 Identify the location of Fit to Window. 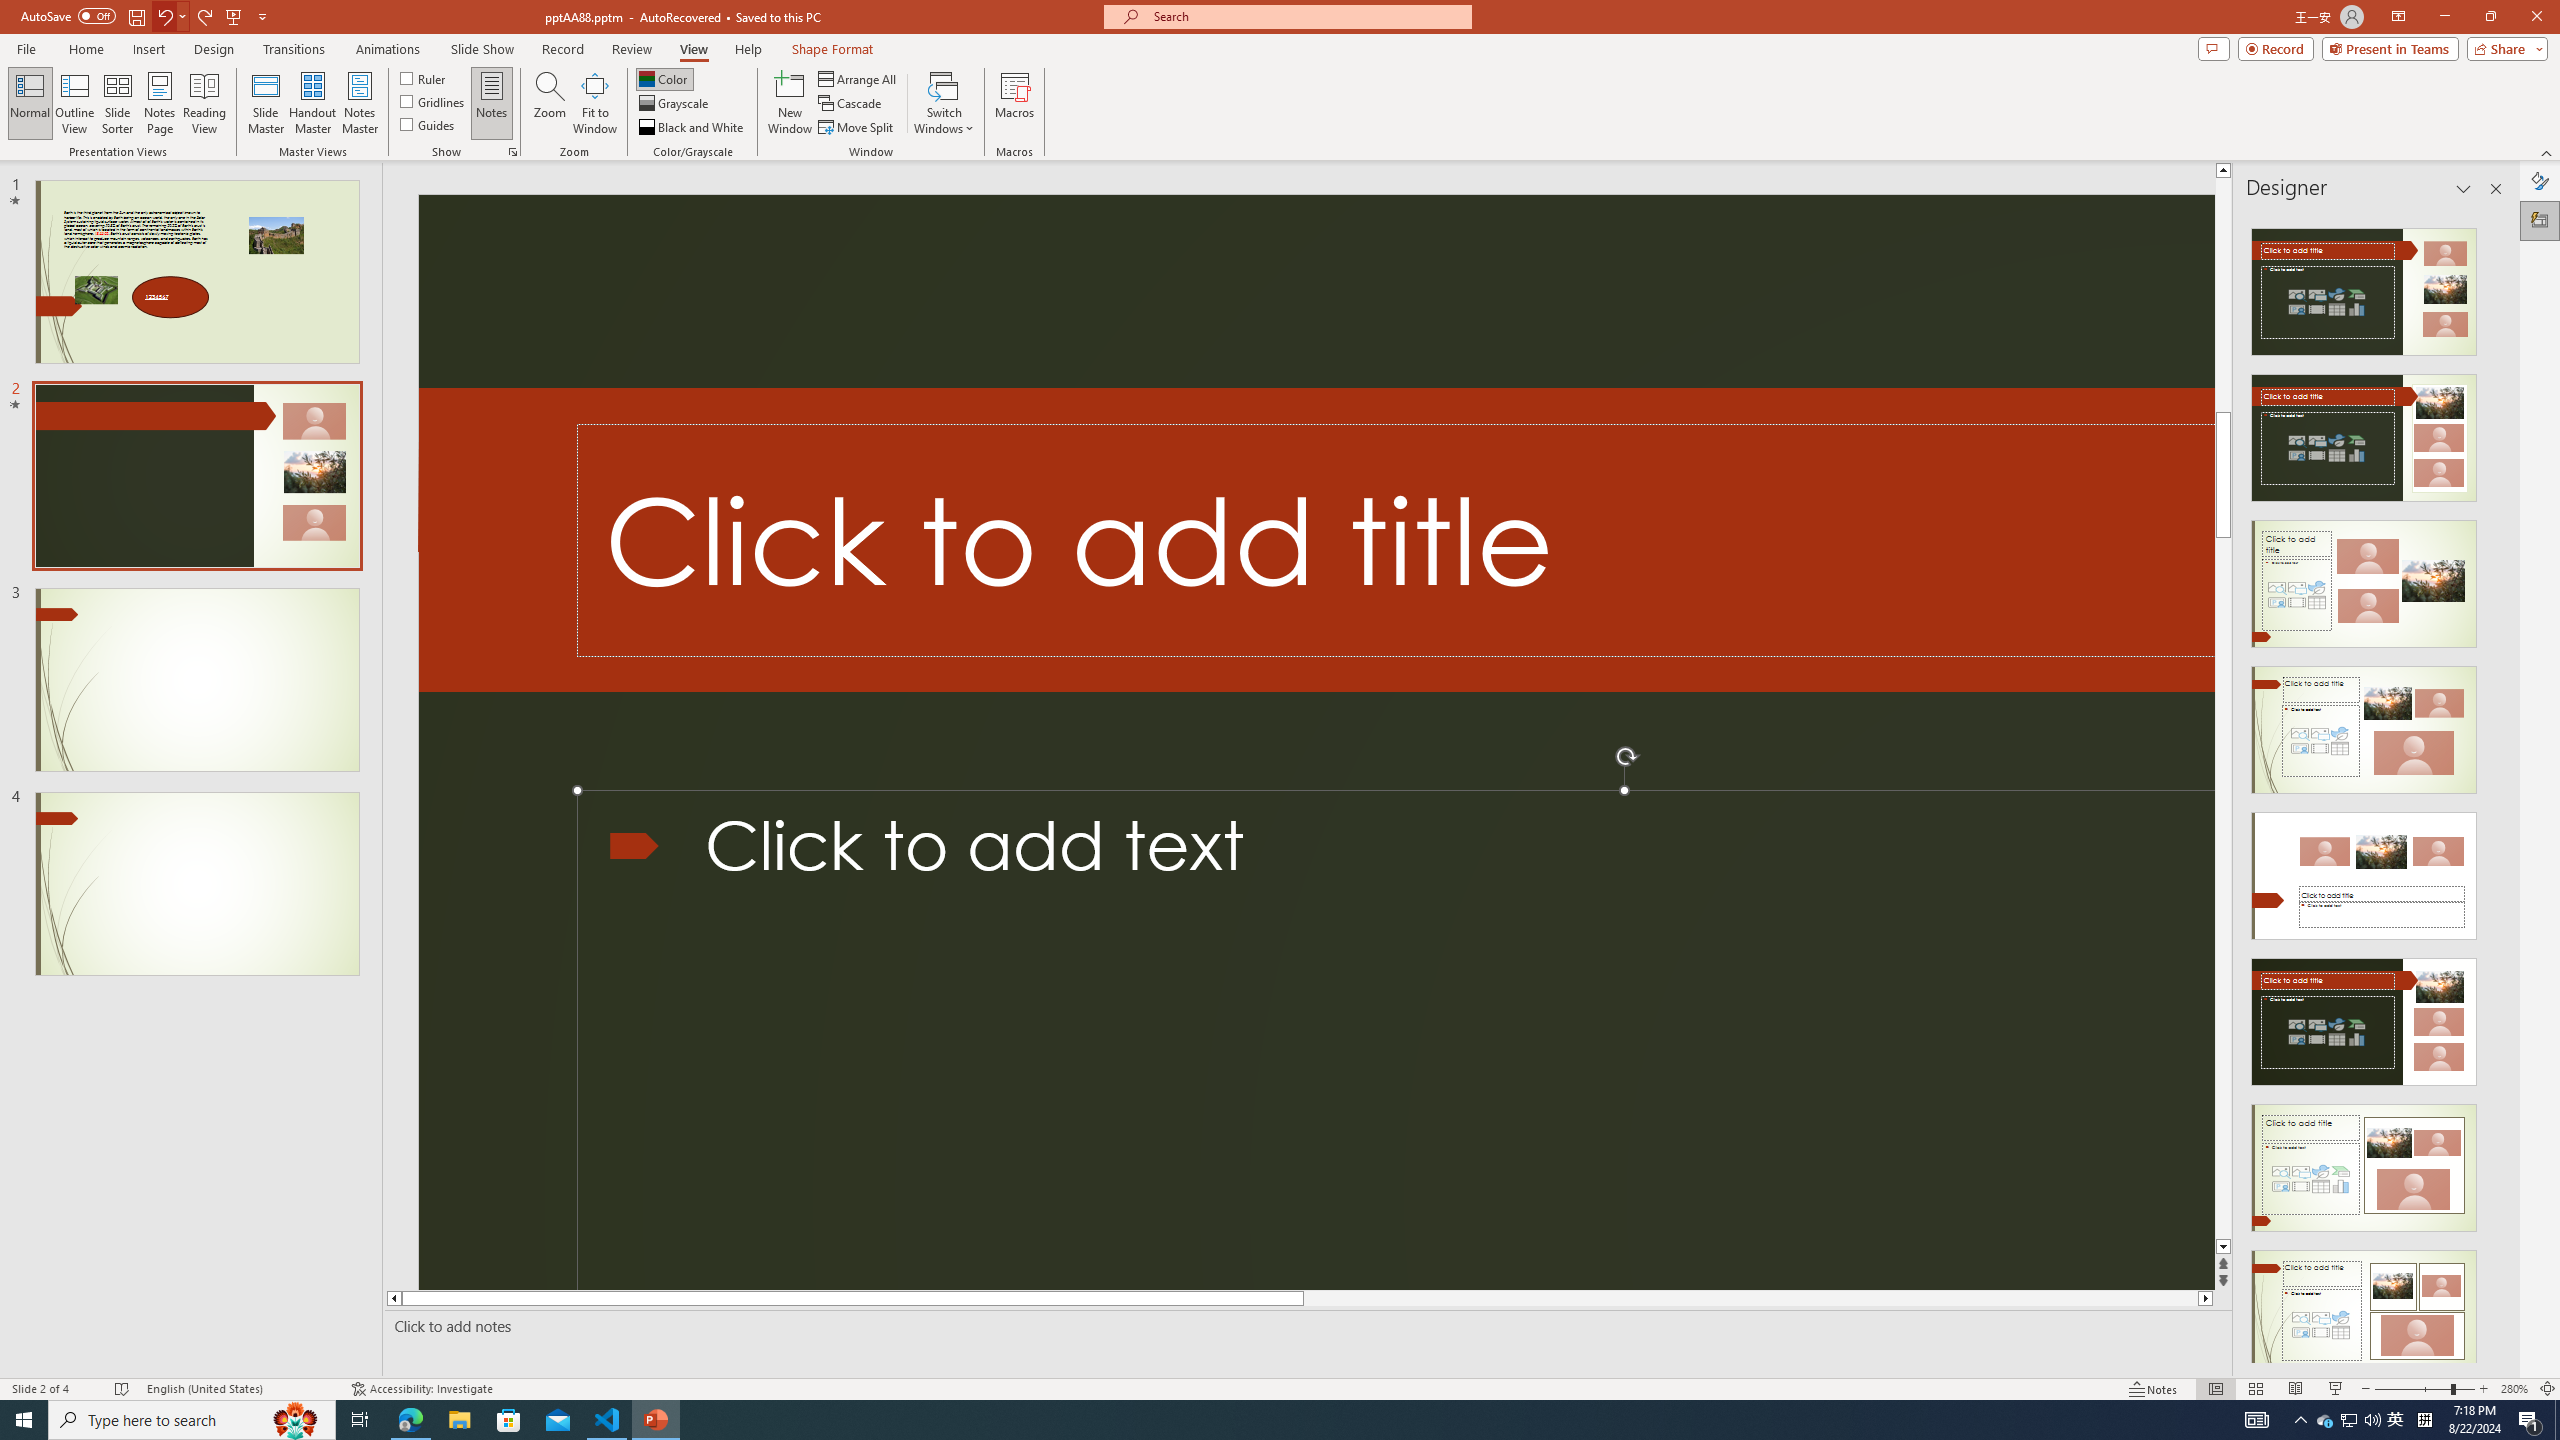
(594, 103).